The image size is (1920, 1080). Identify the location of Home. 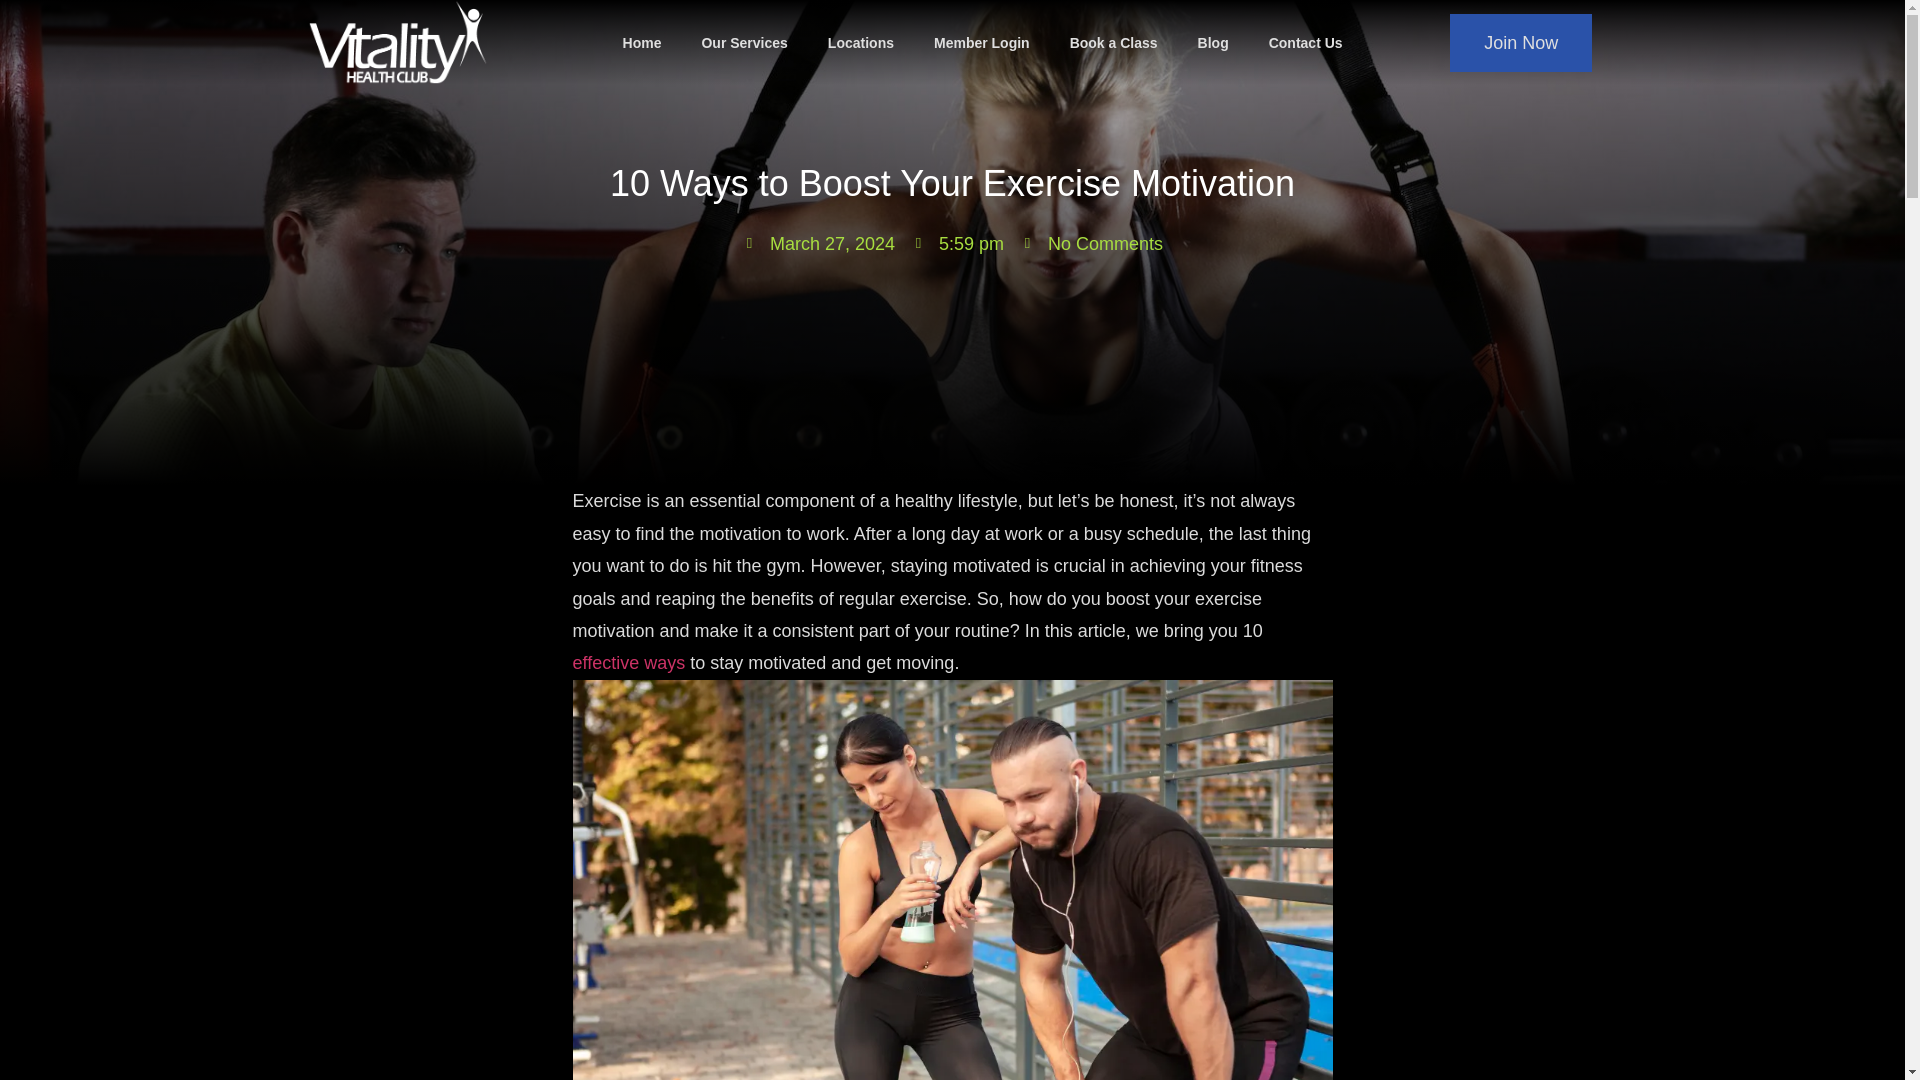
(642, 42).